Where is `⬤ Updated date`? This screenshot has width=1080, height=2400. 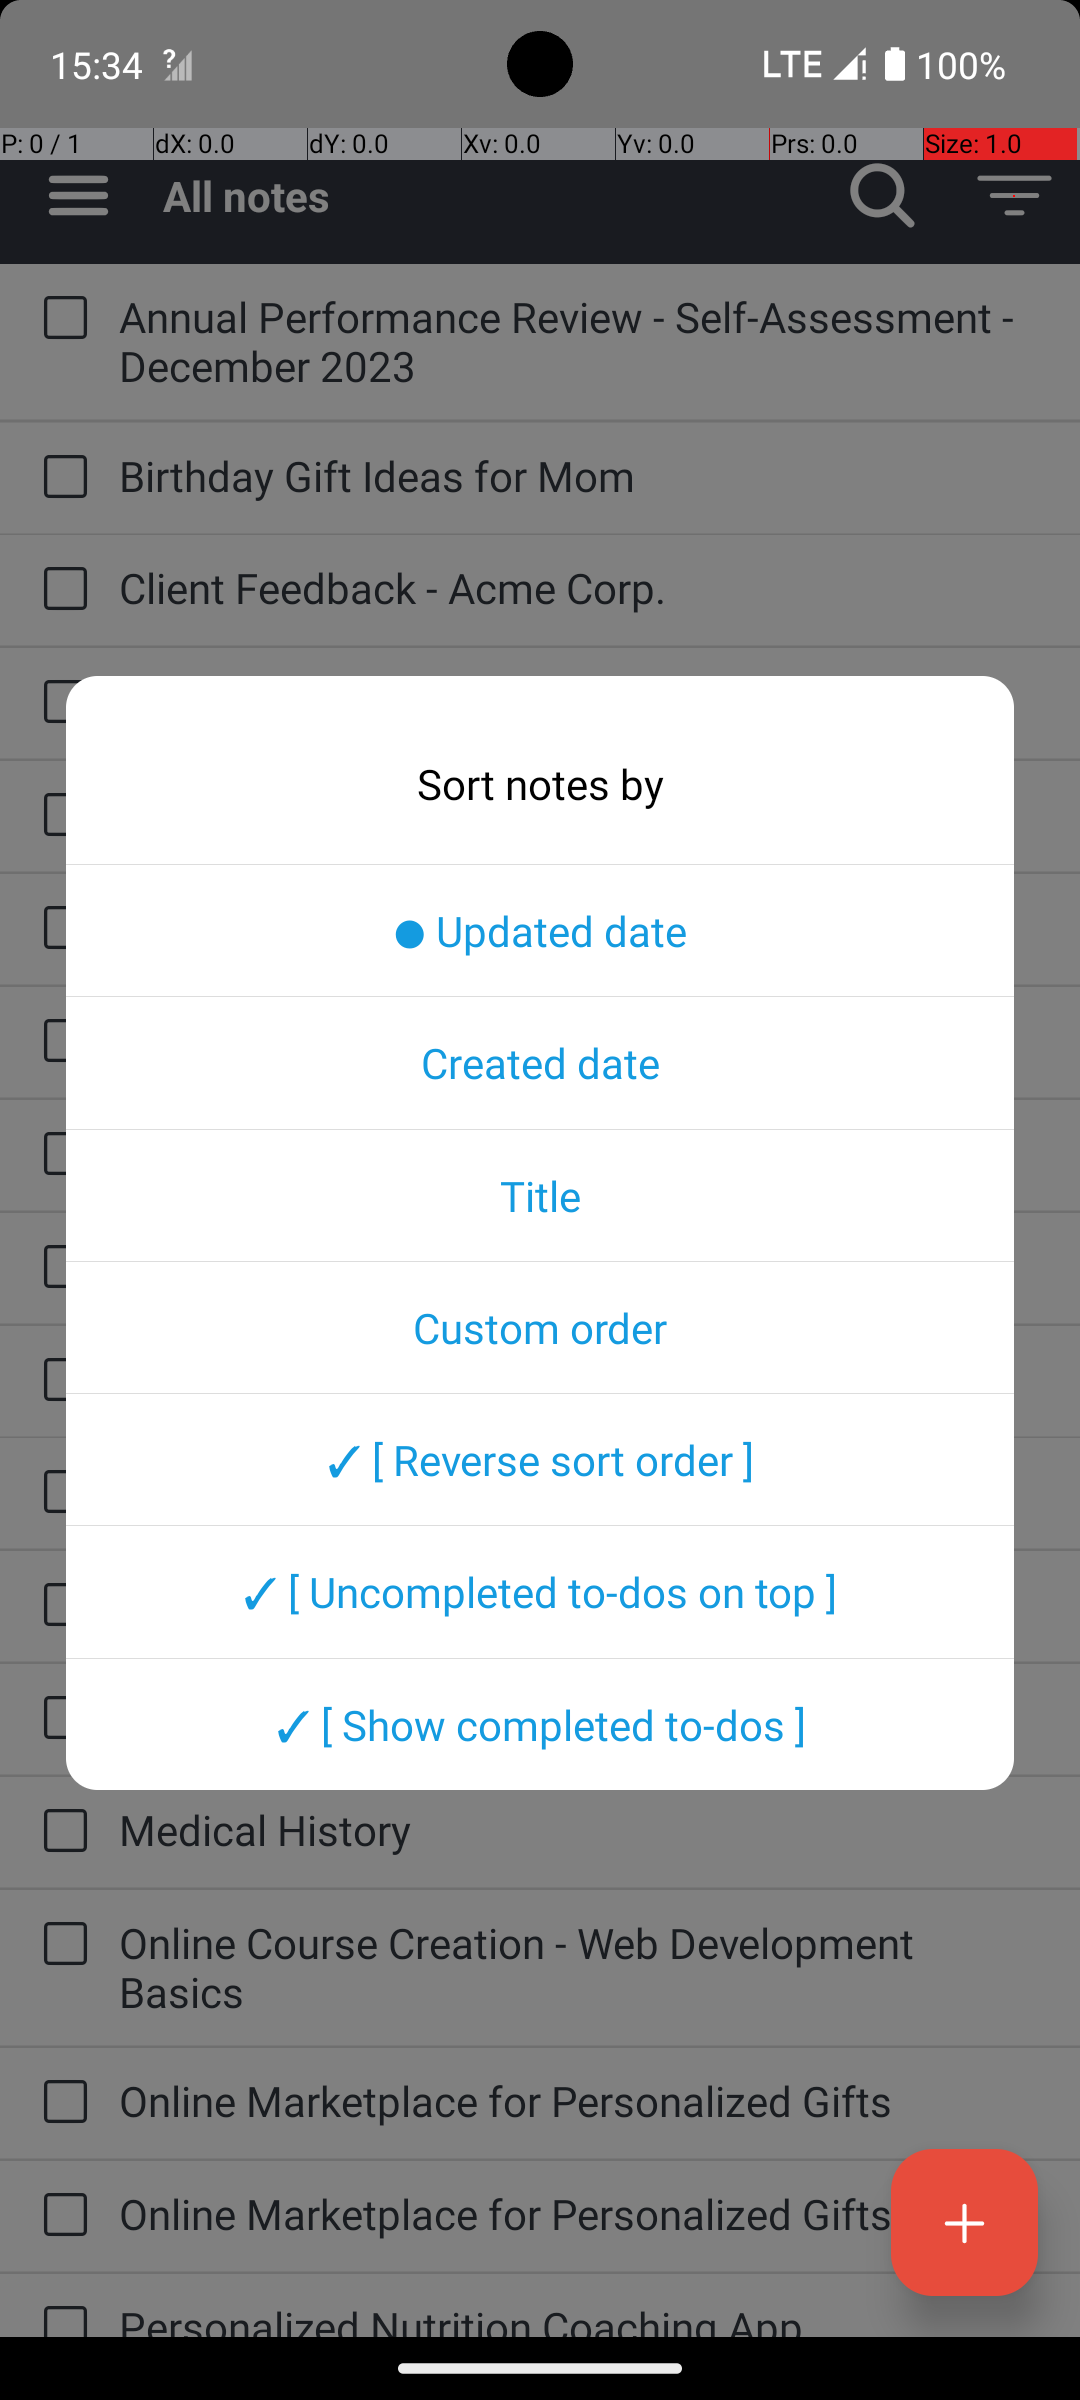 ⬤ Updated date is located at coordinates (540, 930).